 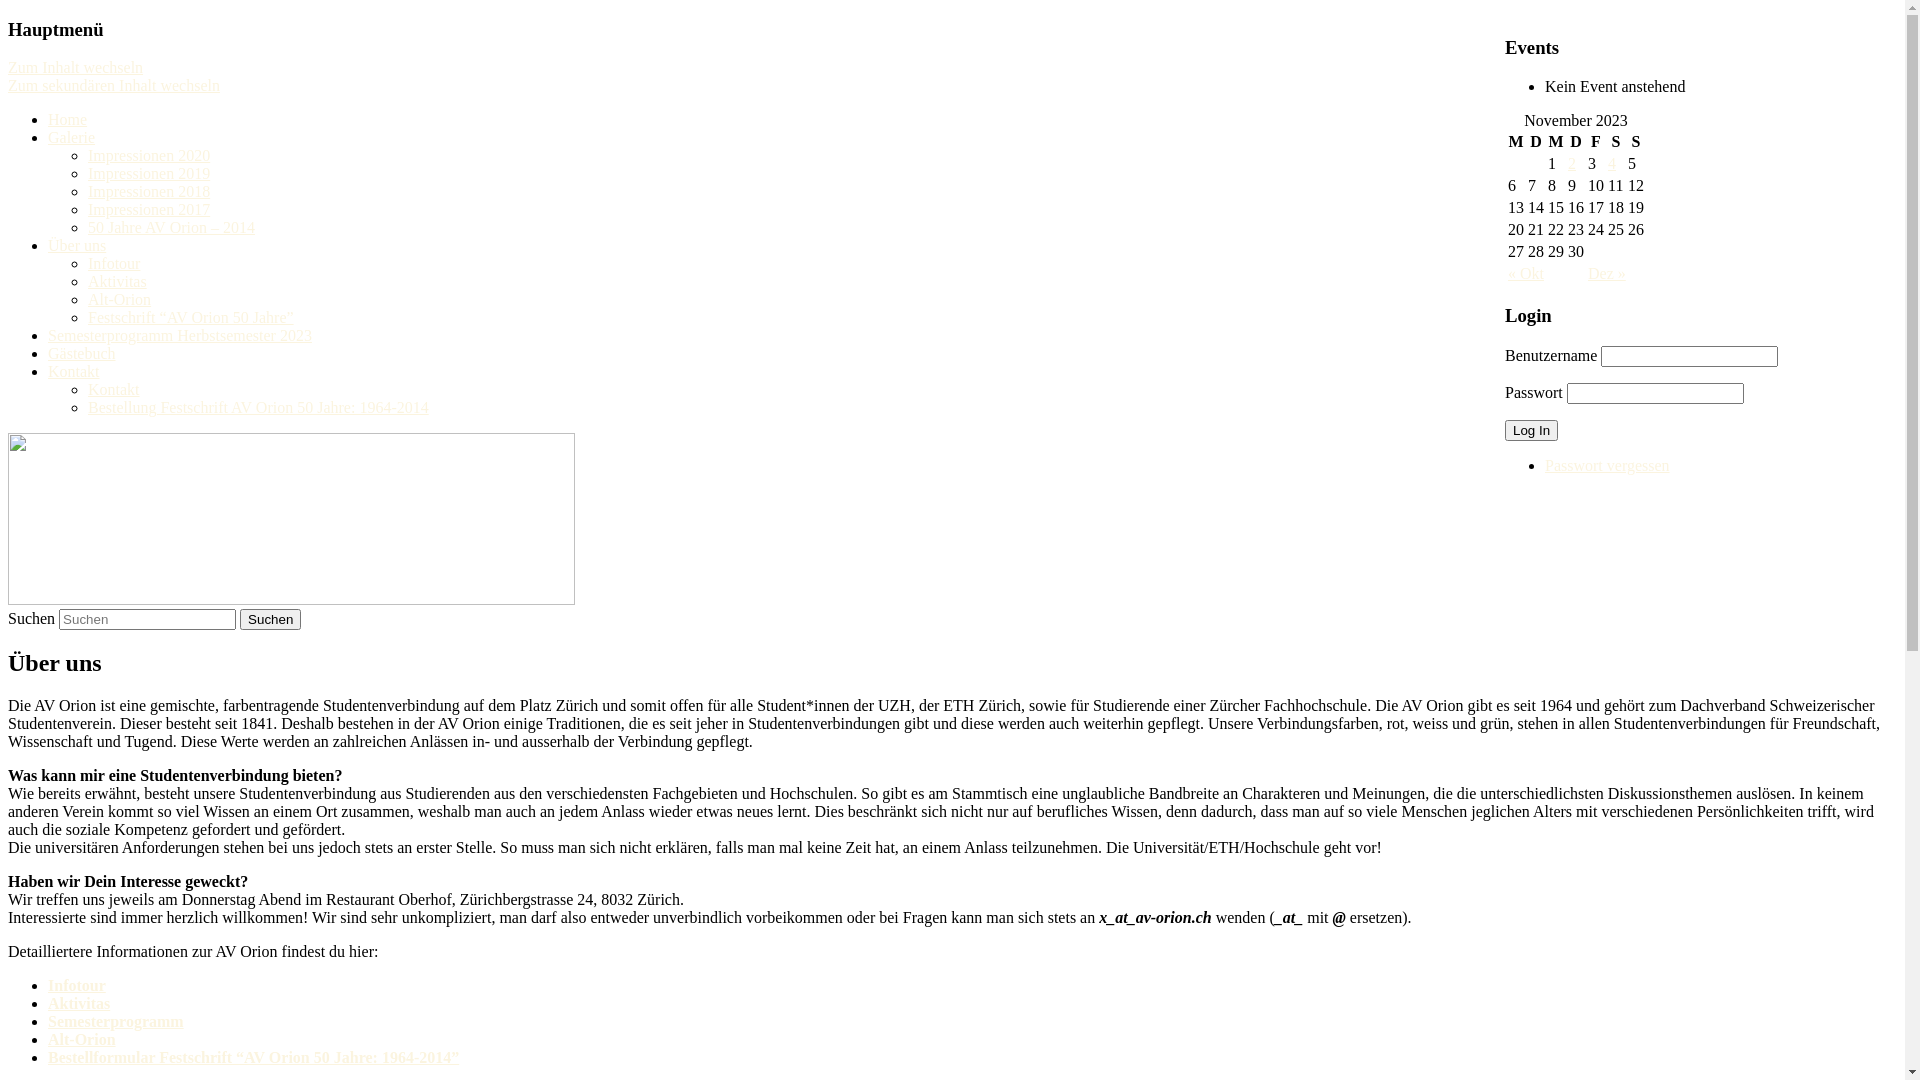 I want to click on Impressionen 2018, so click(x=149, y=192).